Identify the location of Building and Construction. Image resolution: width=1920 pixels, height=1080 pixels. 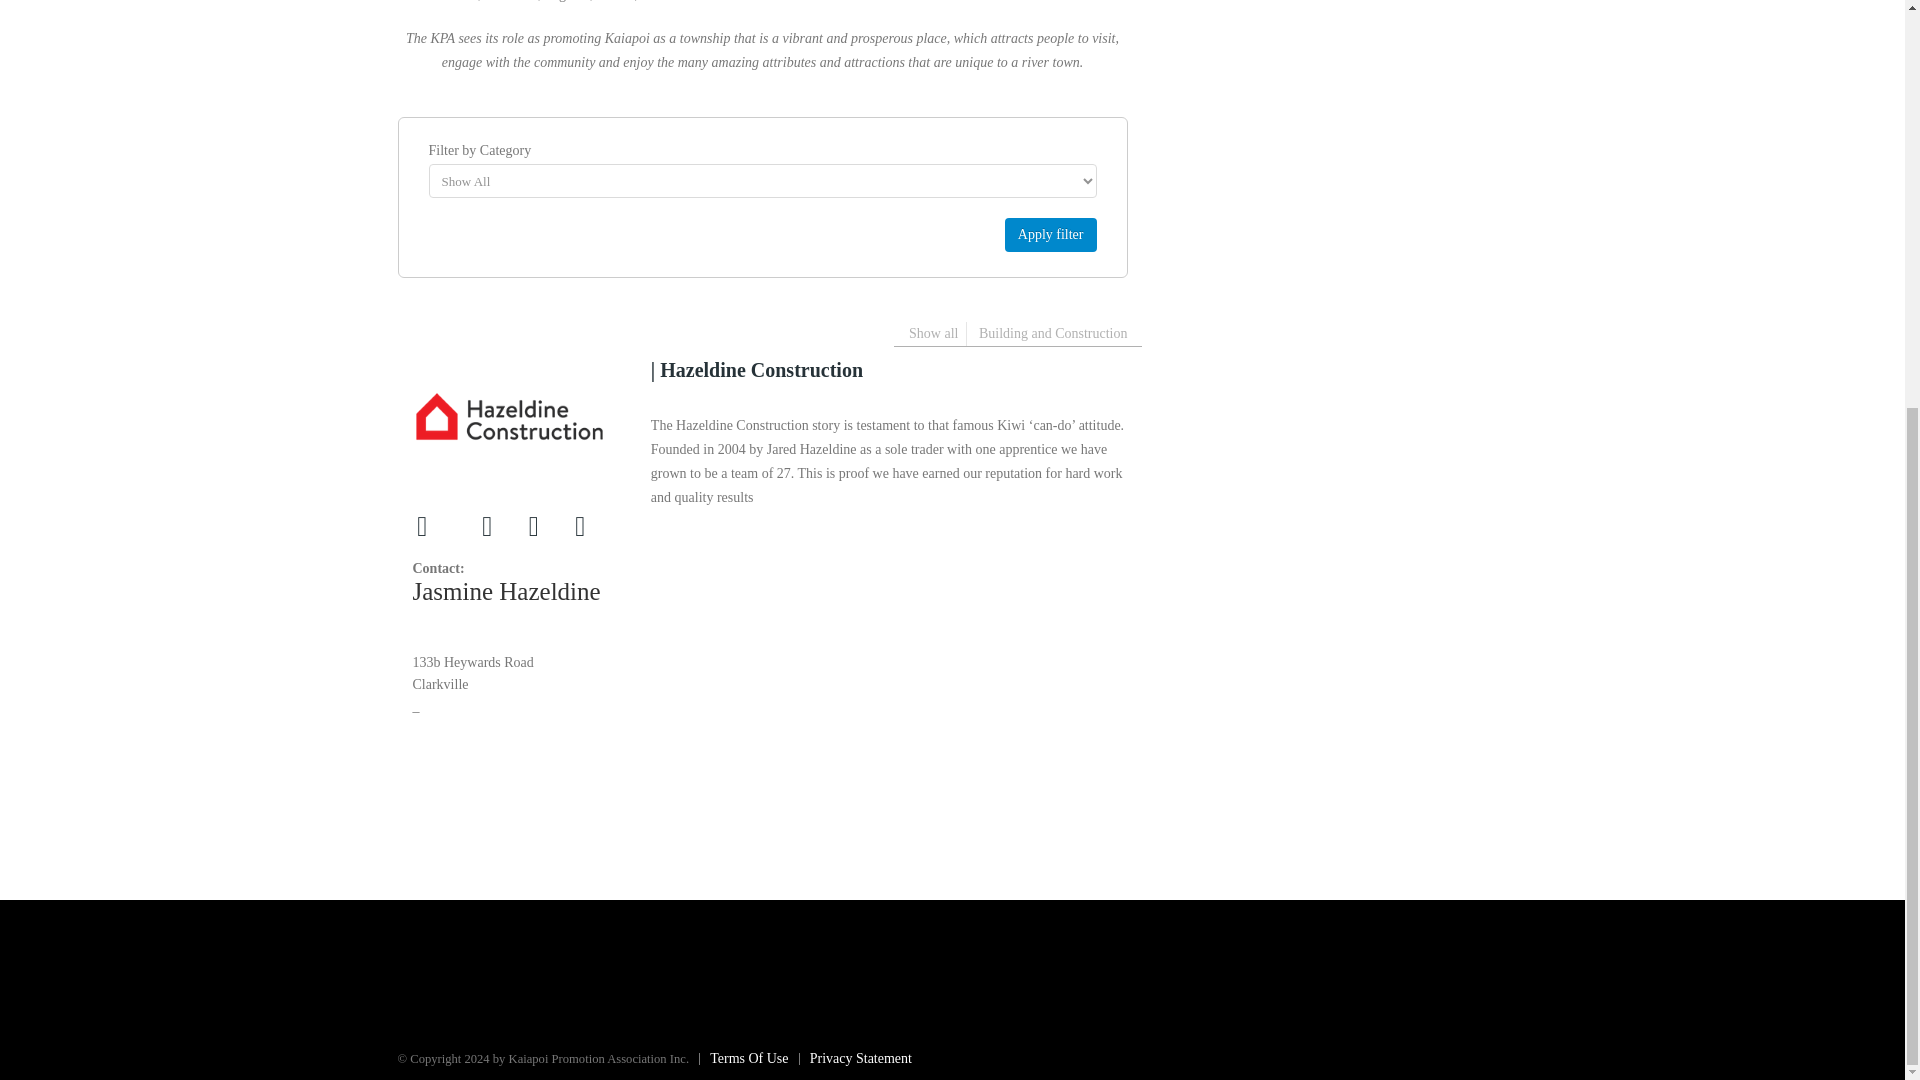
(1054, 334).